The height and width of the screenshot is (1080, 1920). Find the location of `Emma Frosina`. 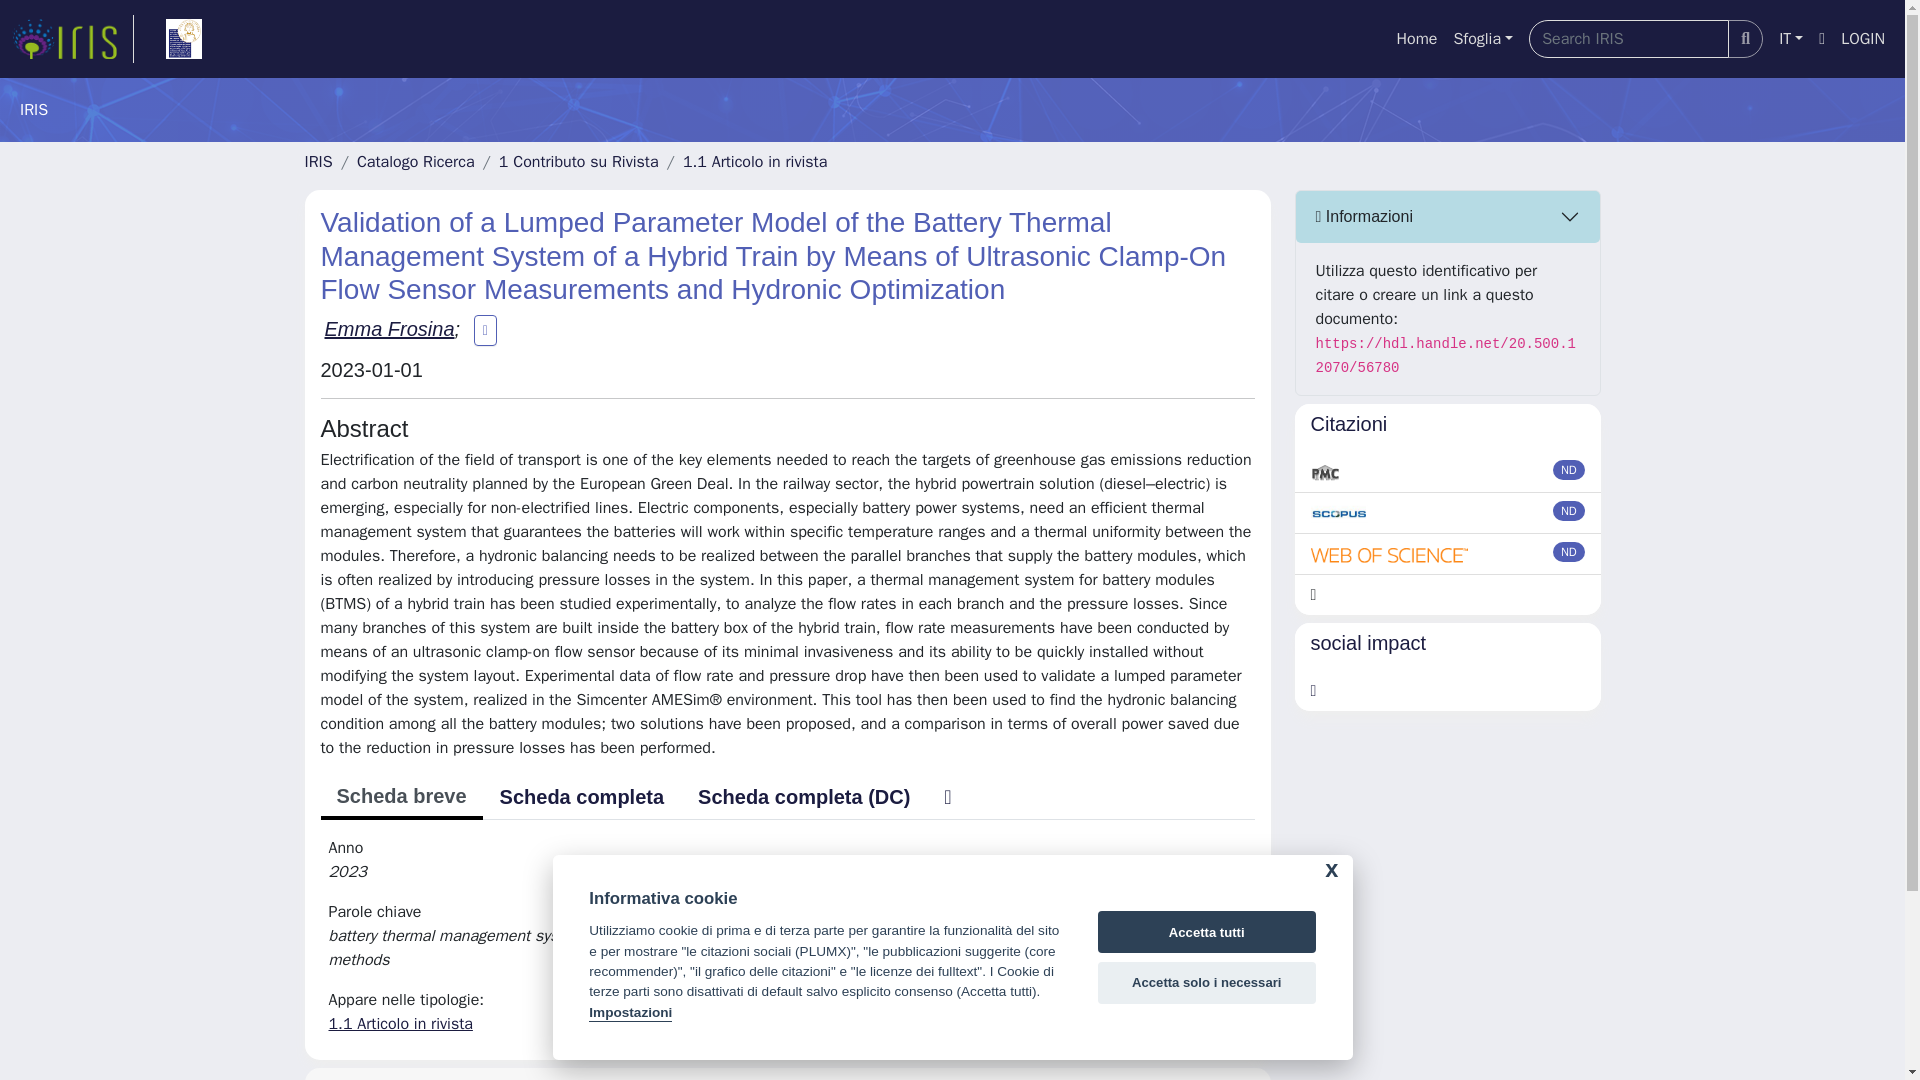

Emma Frosina is located at coordinates (388, 328).